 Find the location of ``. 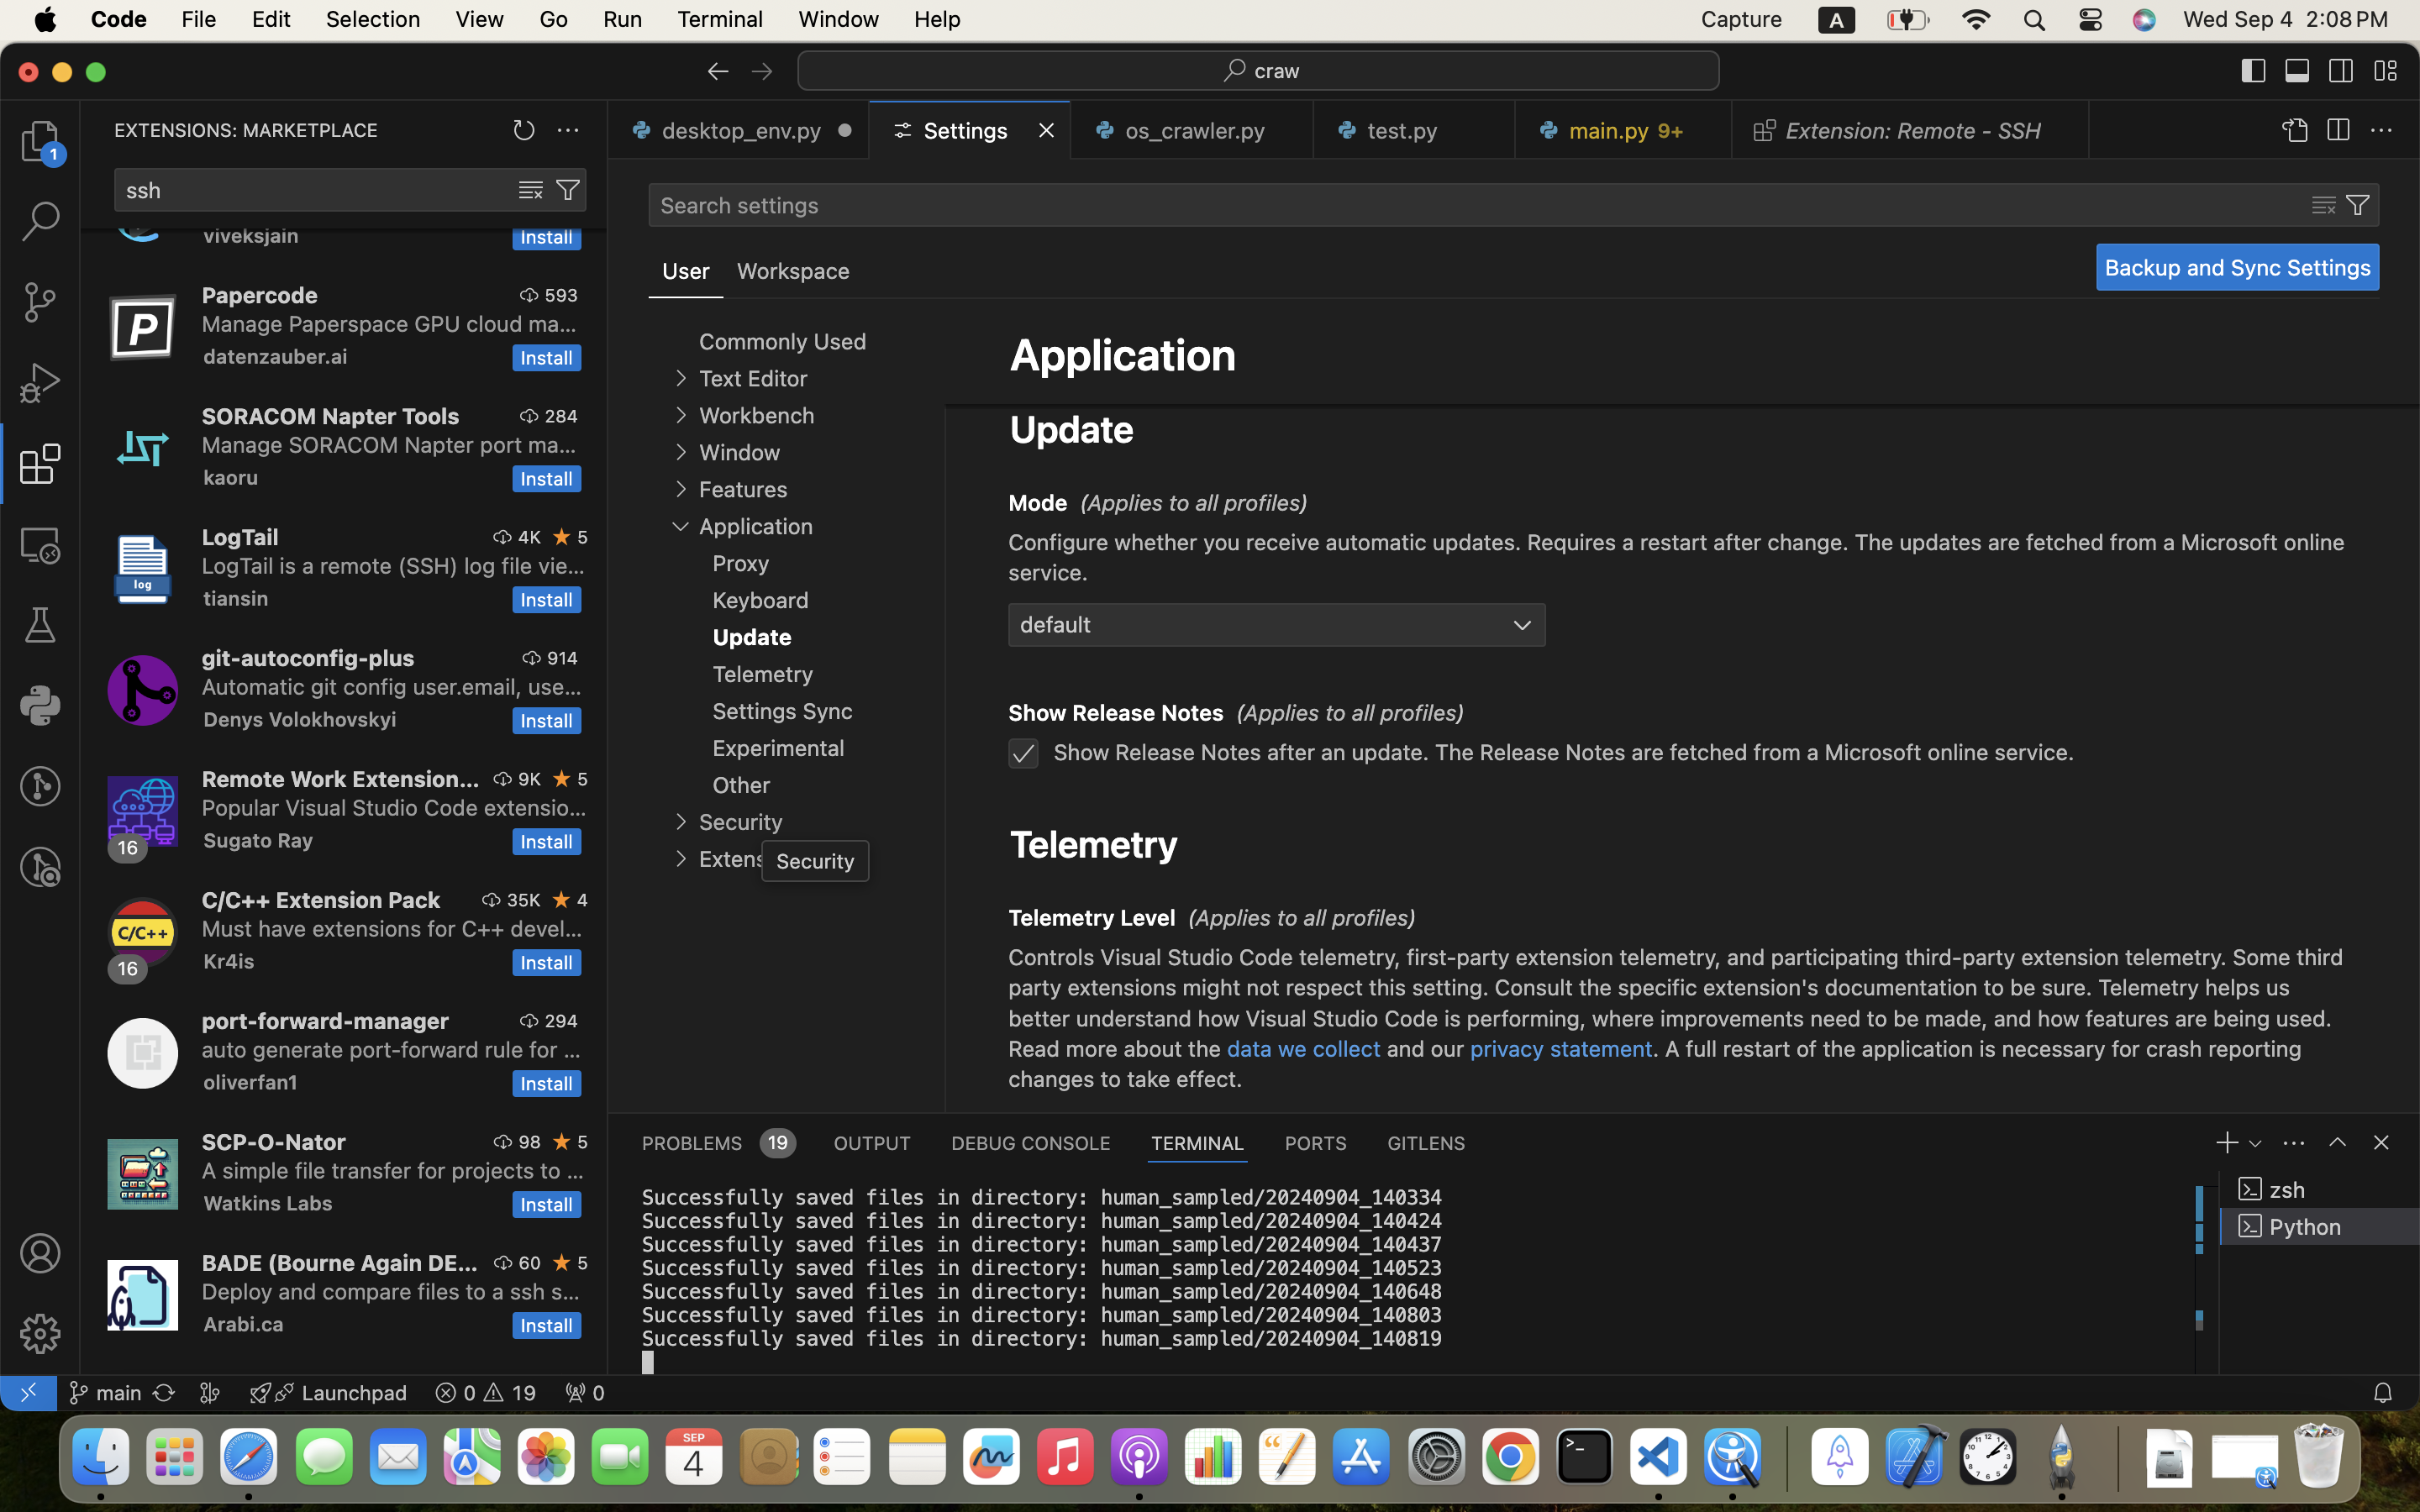

 is located at coordinates (762, 71).